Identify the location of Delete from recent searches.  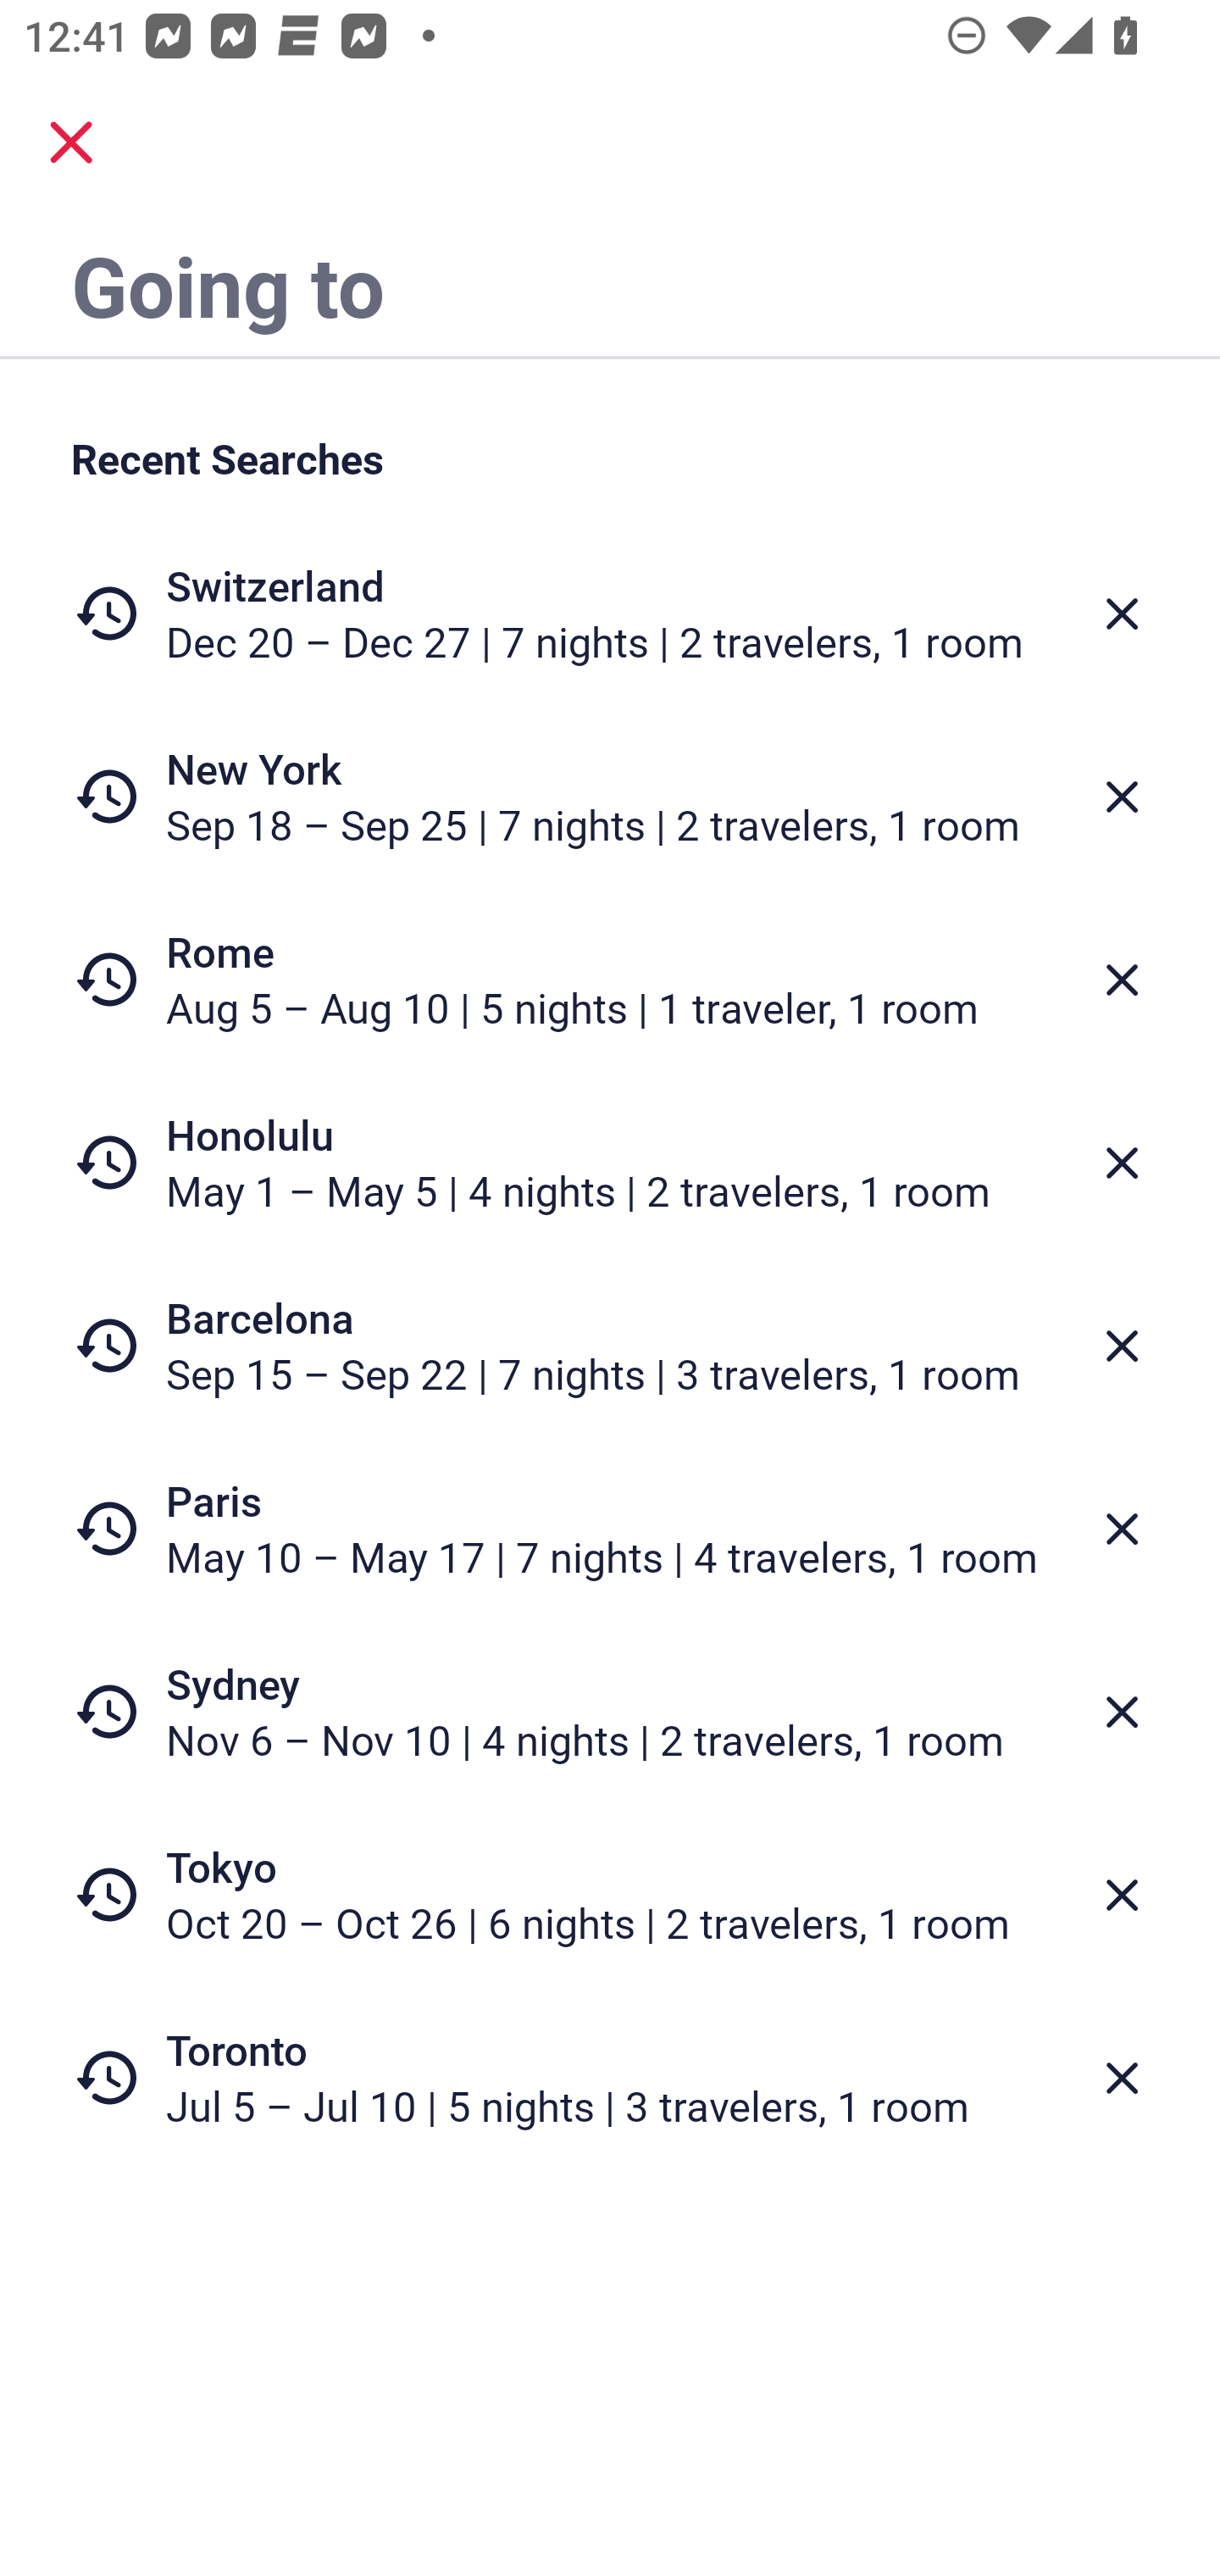
(1122, 1346).